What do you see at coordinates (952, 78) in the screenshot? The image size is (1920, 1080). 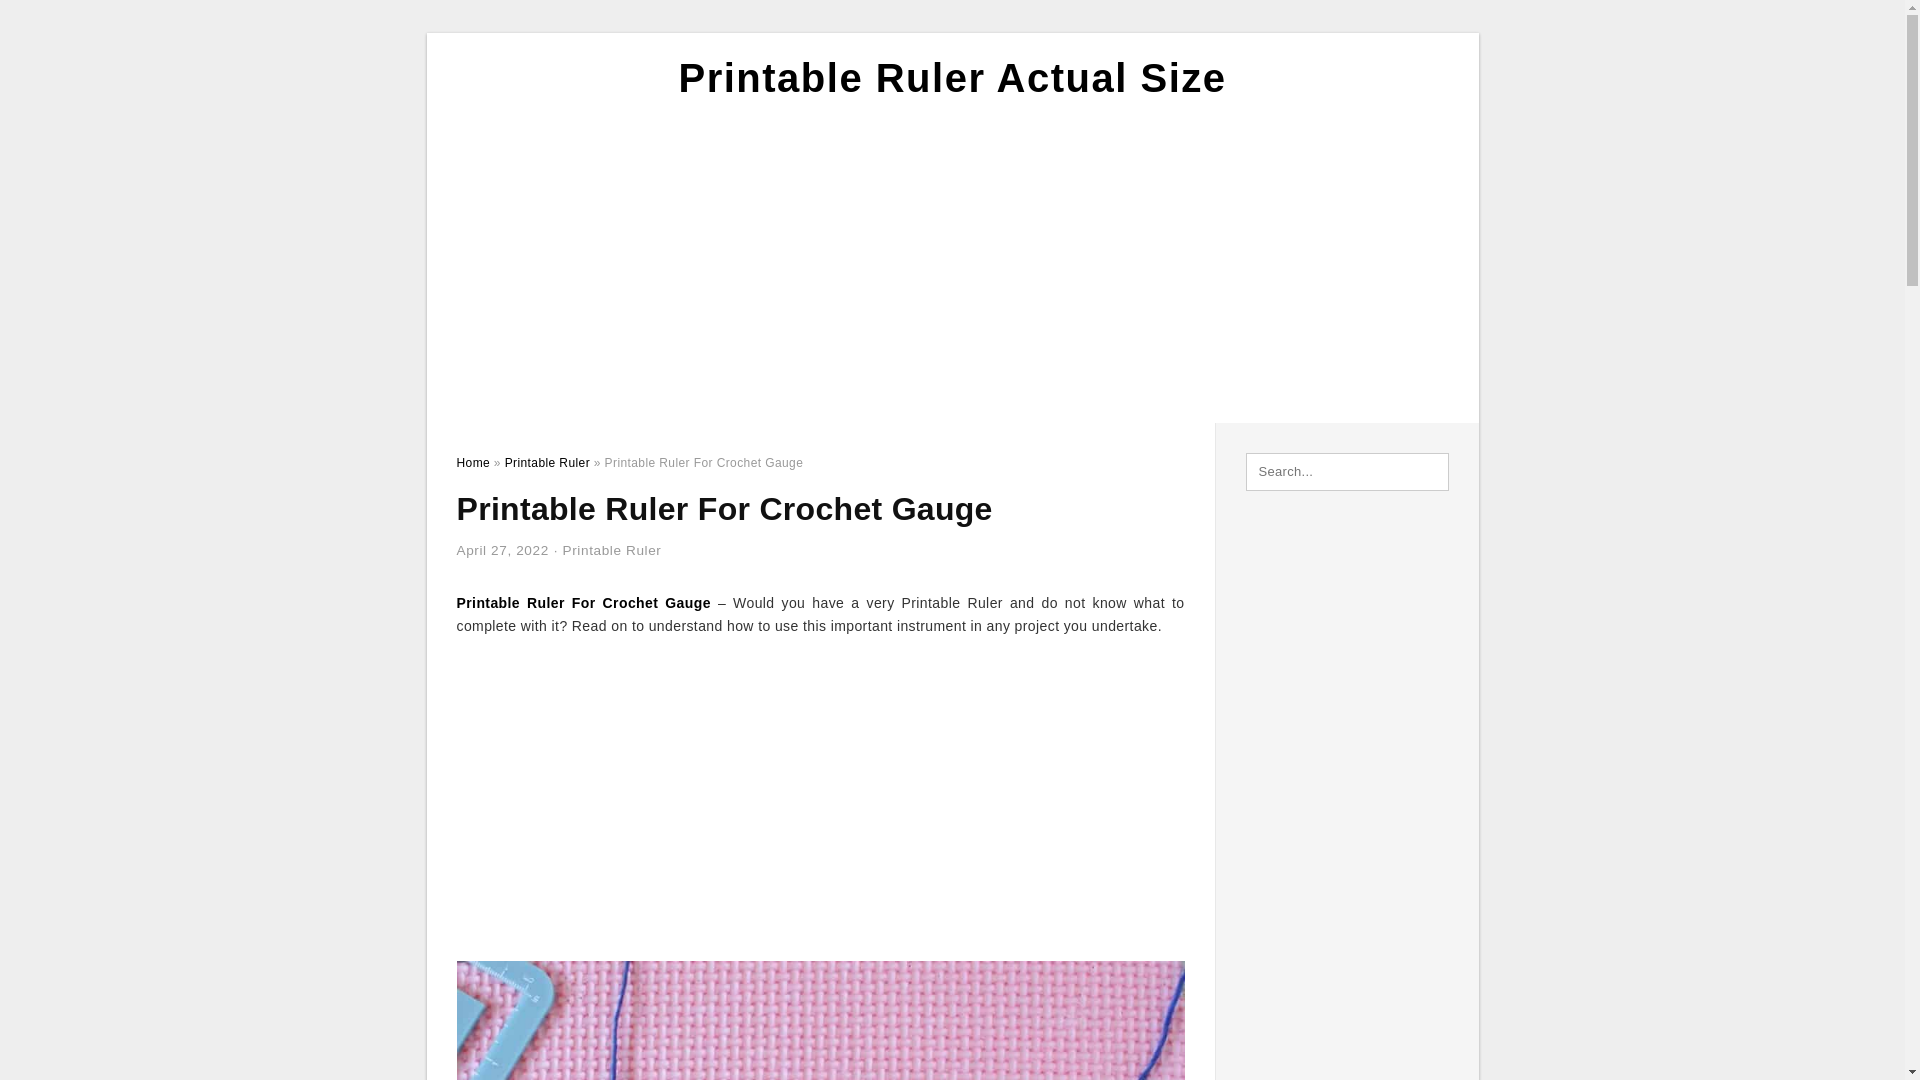 I see `Printable Ruler Actual Size` at bounding box center [952, 78].